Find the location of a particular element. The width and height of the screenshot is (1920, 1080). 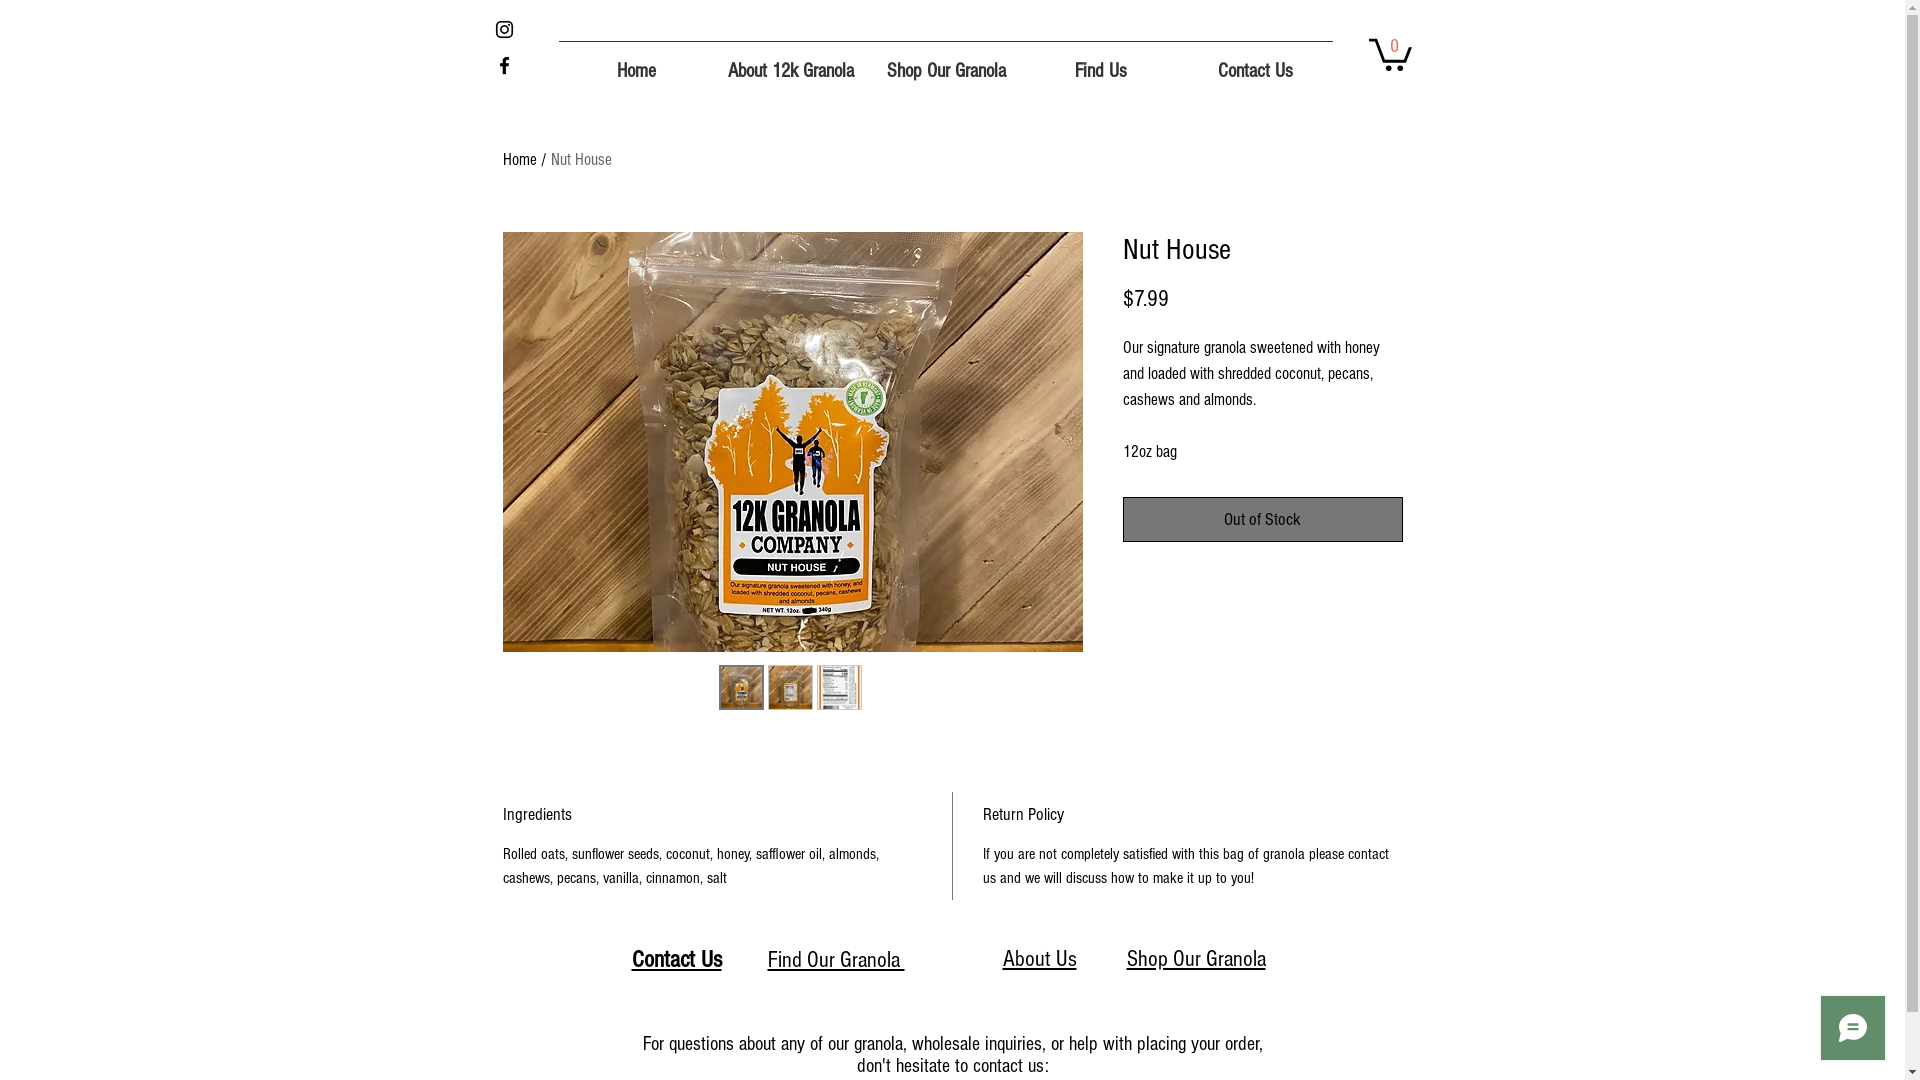

Contact Us is located at coordinates (677, 960).